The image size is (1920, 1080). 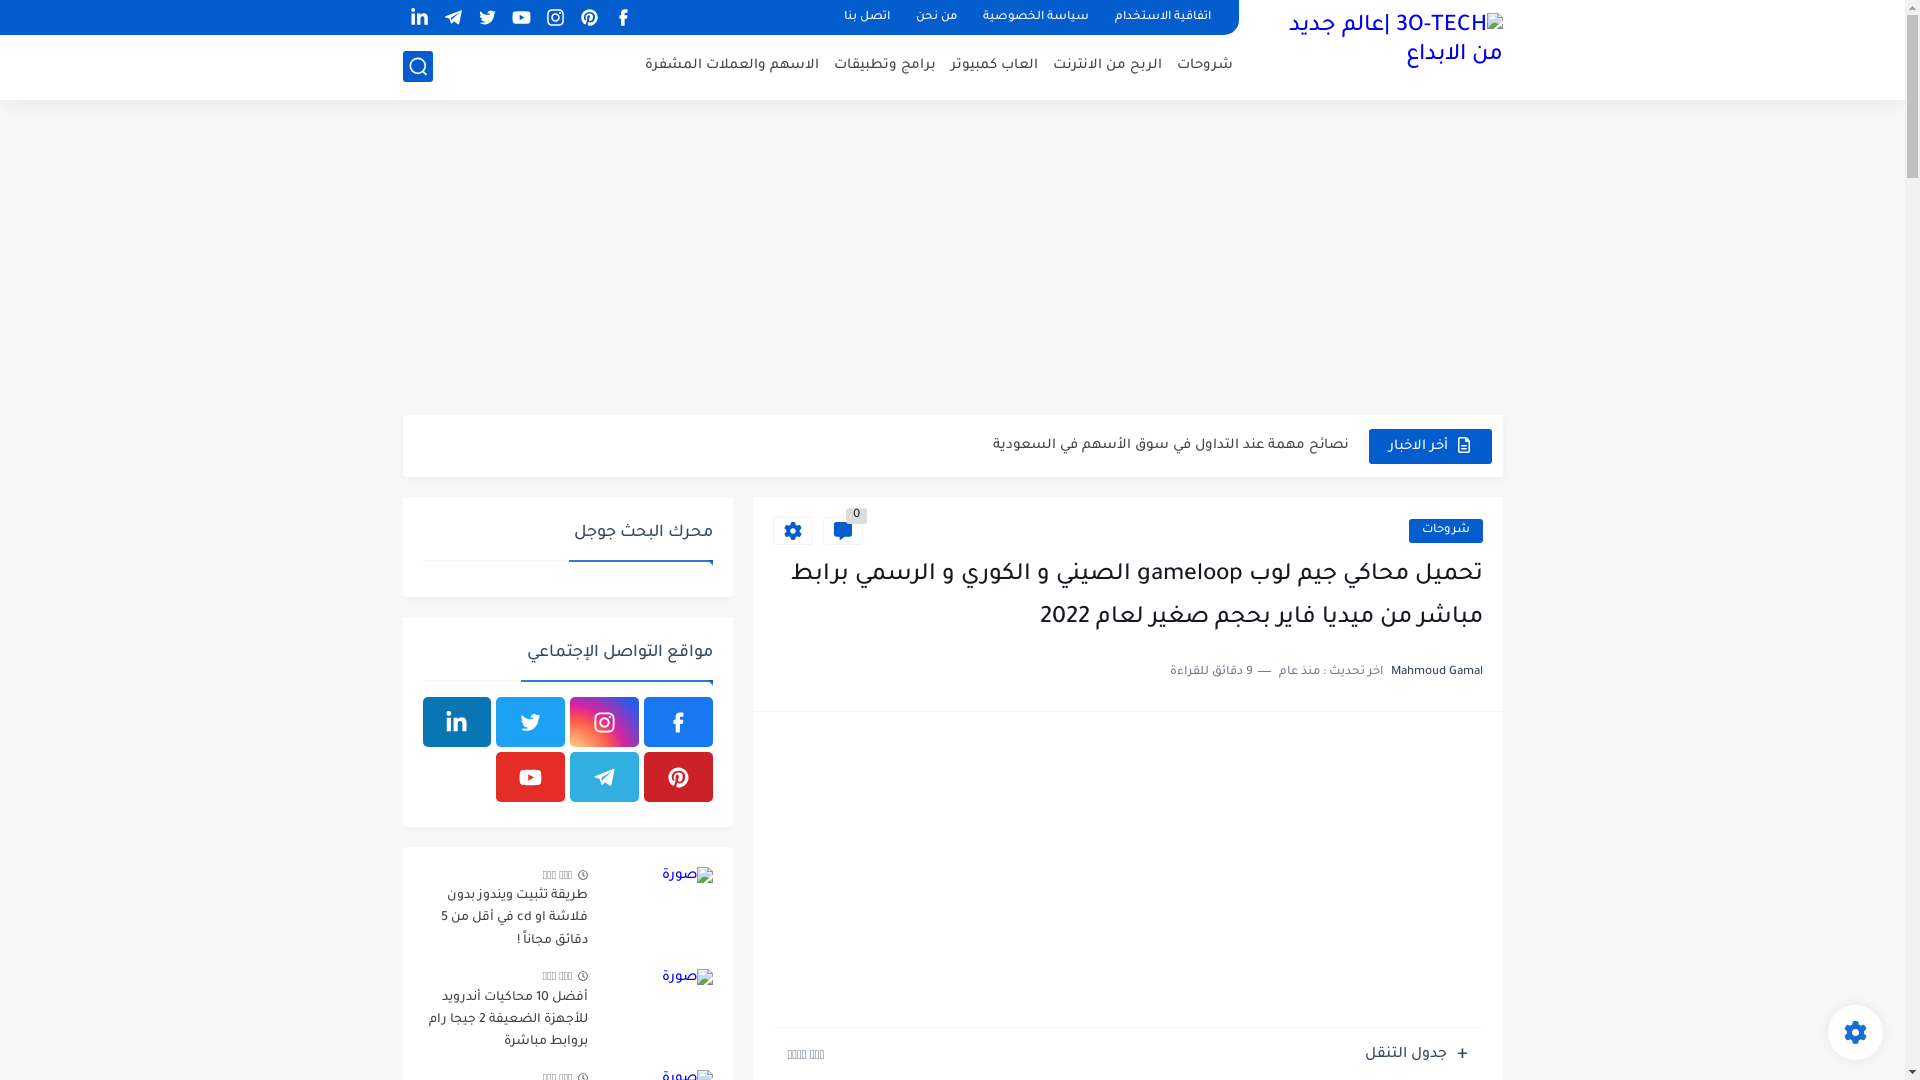 I want to click on twitter, so click(x=488, y=18).